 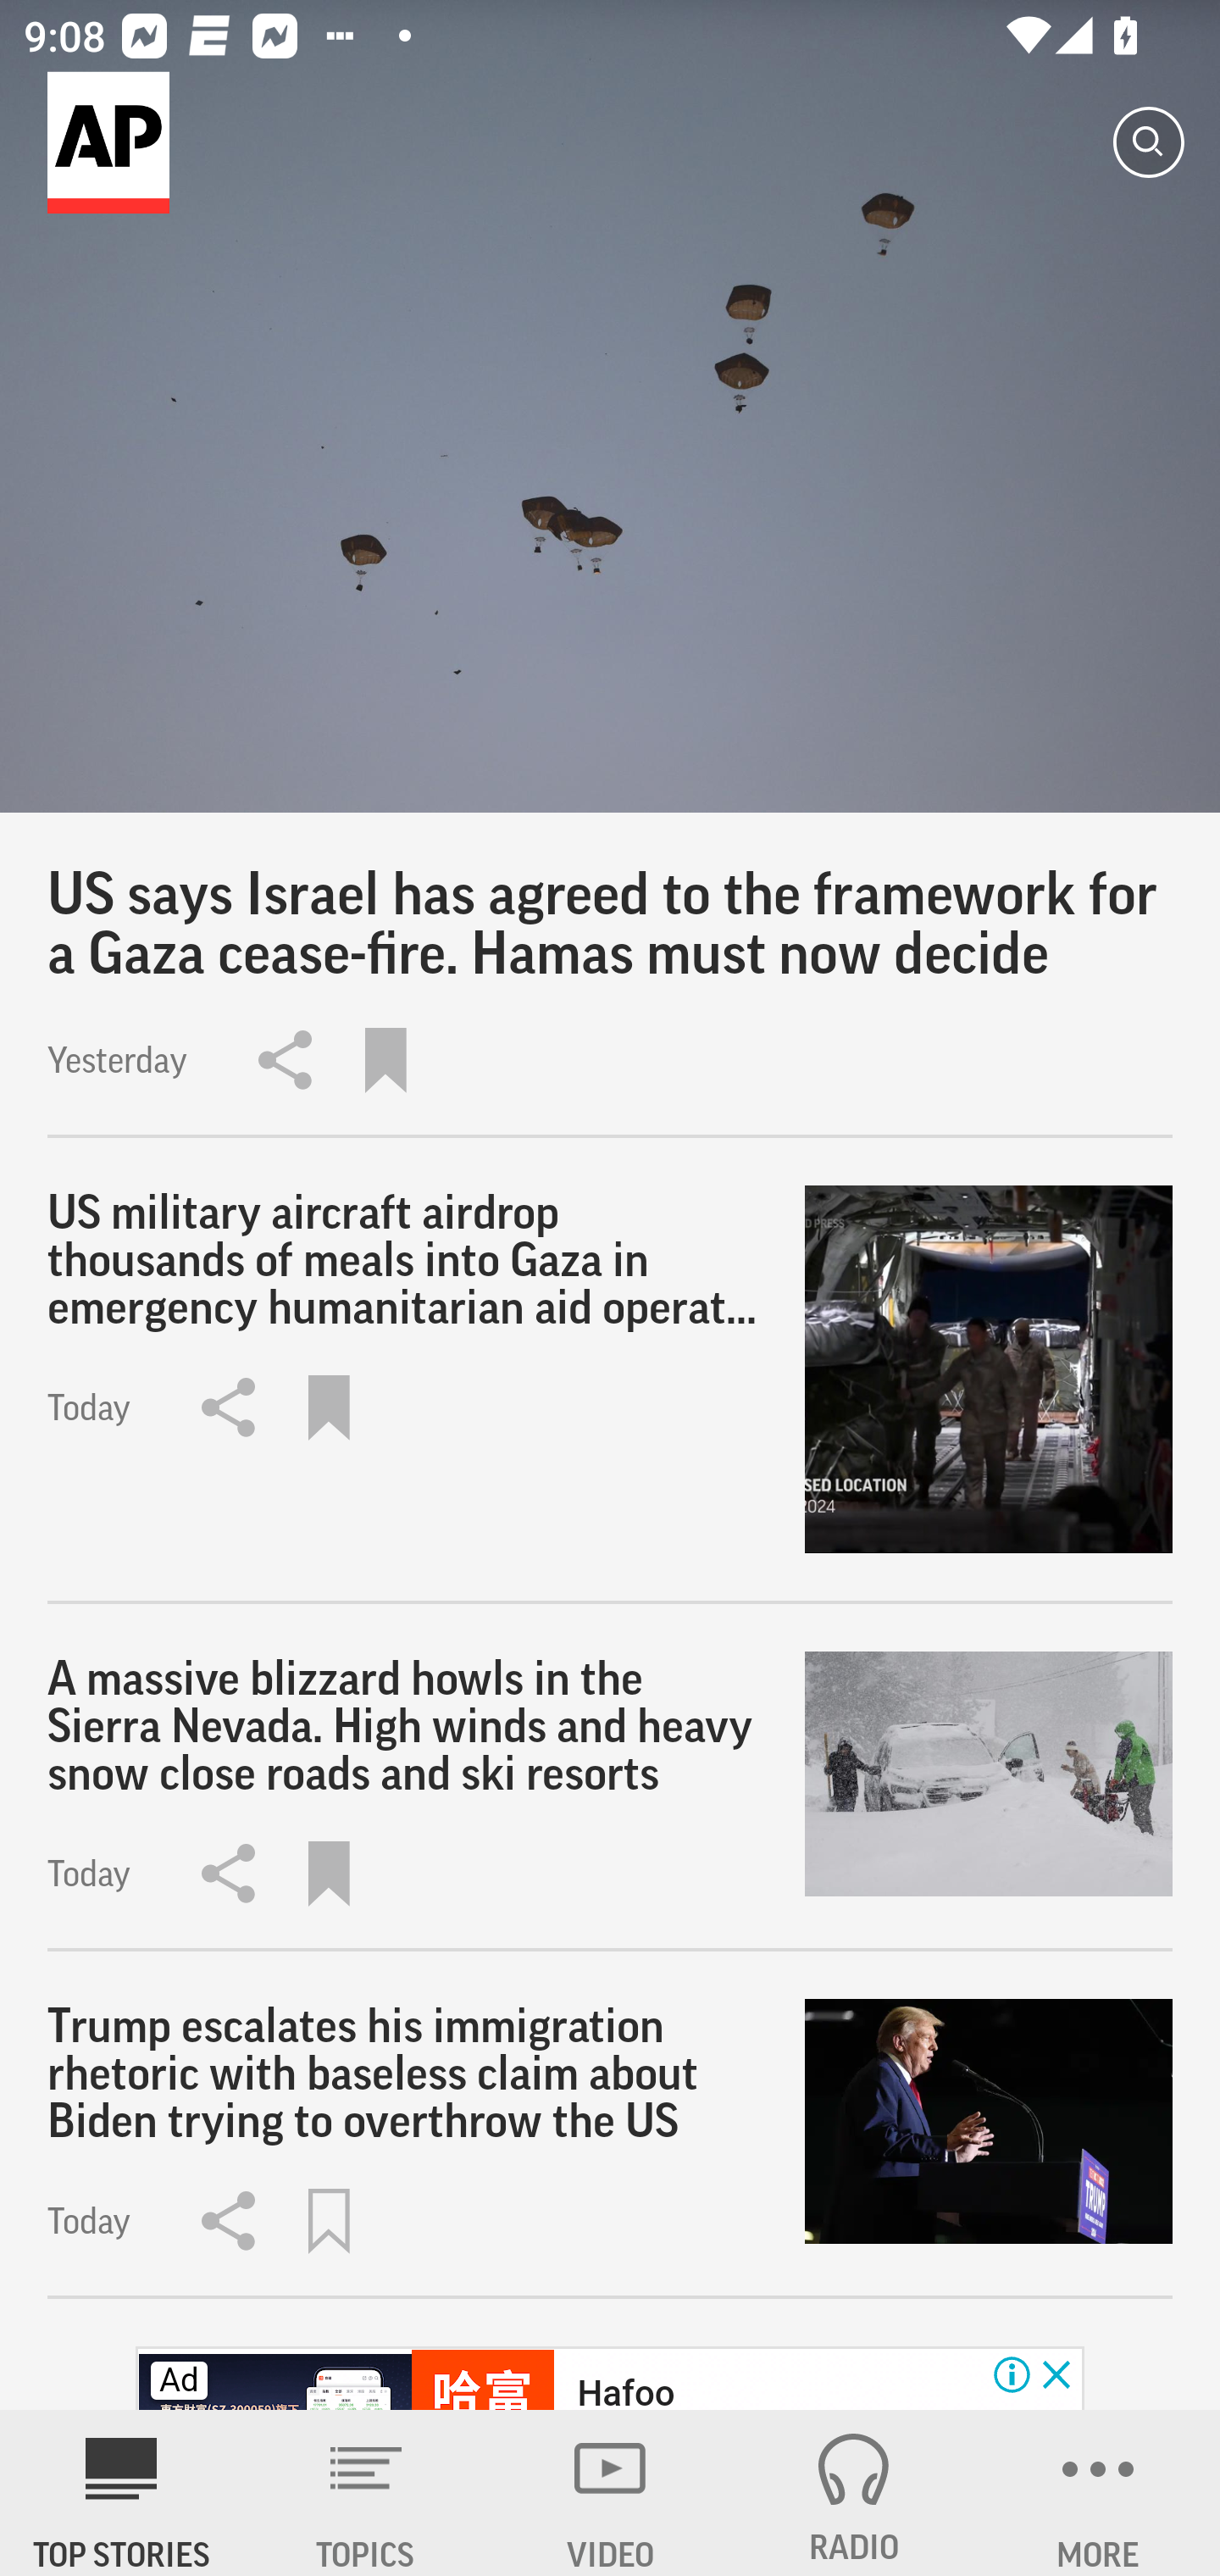 I want to click on MORE, so click(x=1098, y=2493).